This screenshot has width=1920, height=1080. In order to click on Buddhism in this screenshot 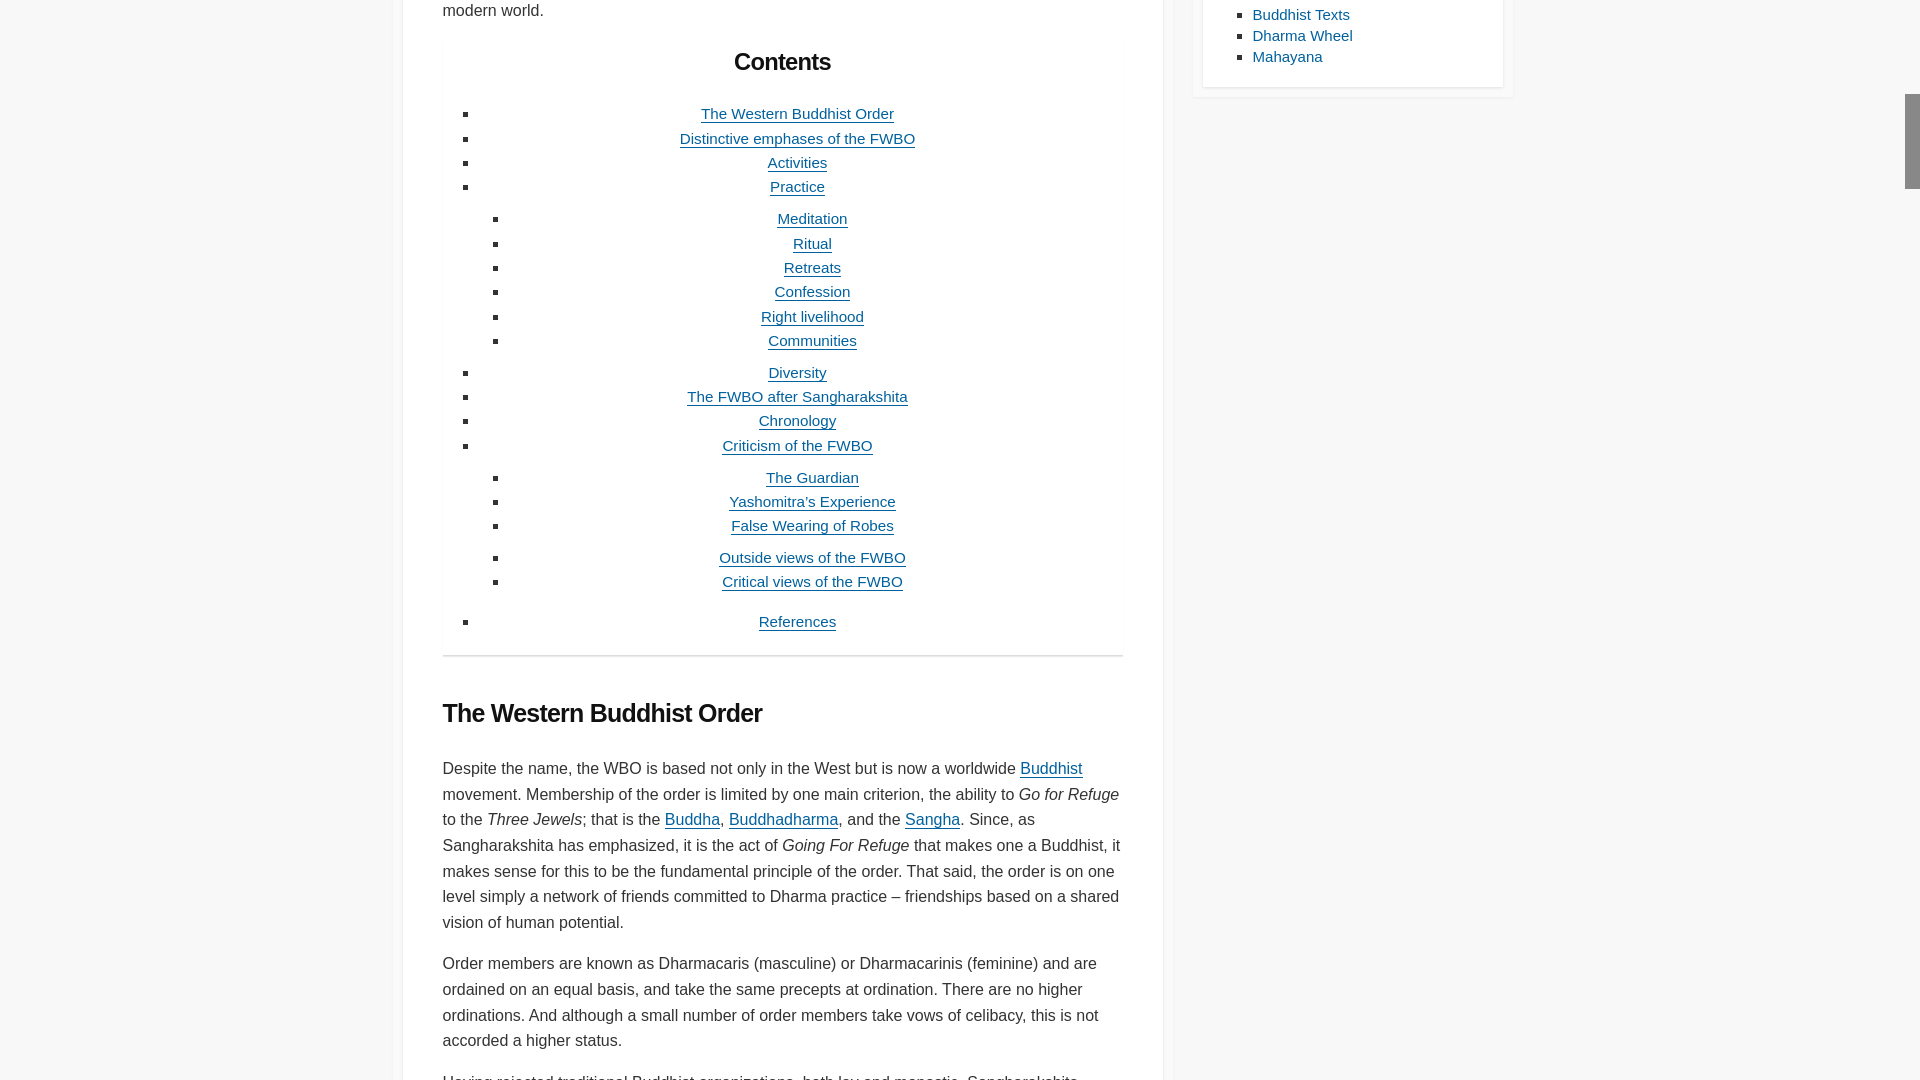, I will do `click(1050, 768)`.